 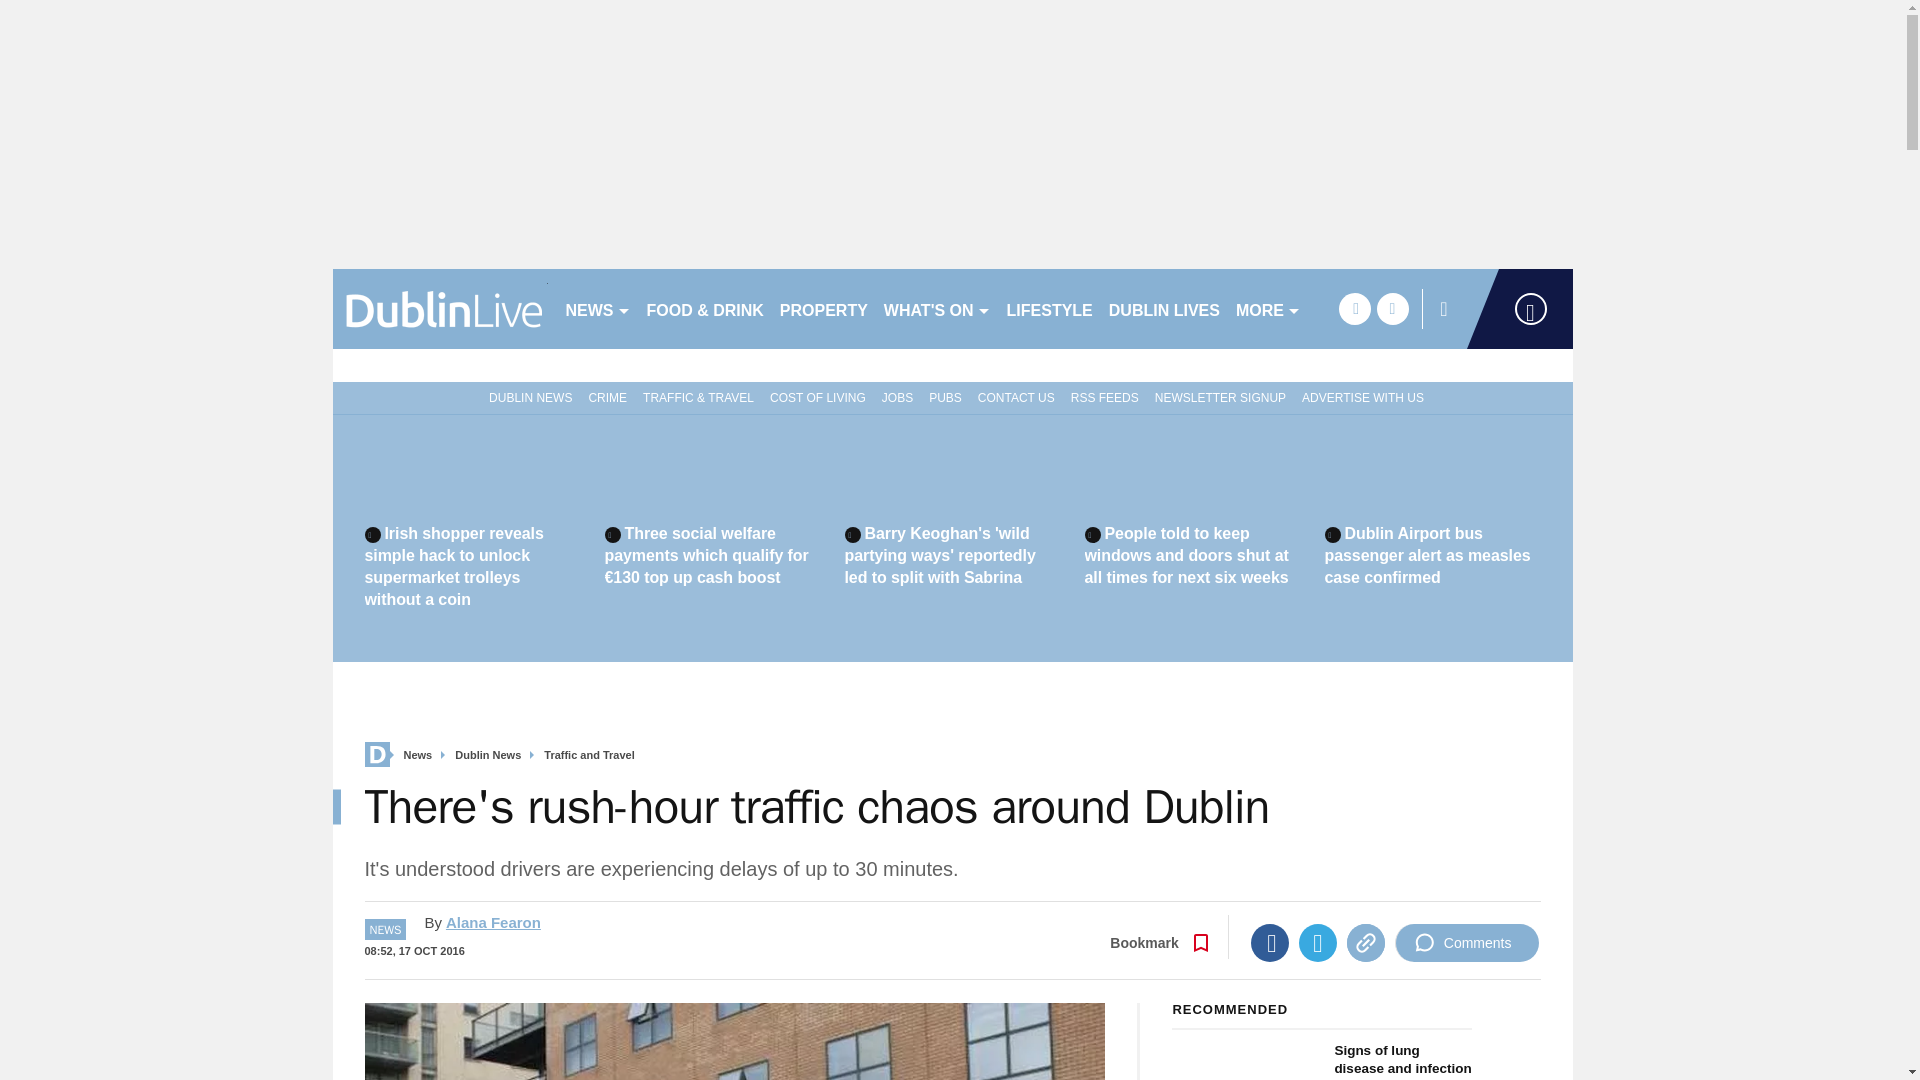 I want to click on Comments, so click(x=1467, y=943).